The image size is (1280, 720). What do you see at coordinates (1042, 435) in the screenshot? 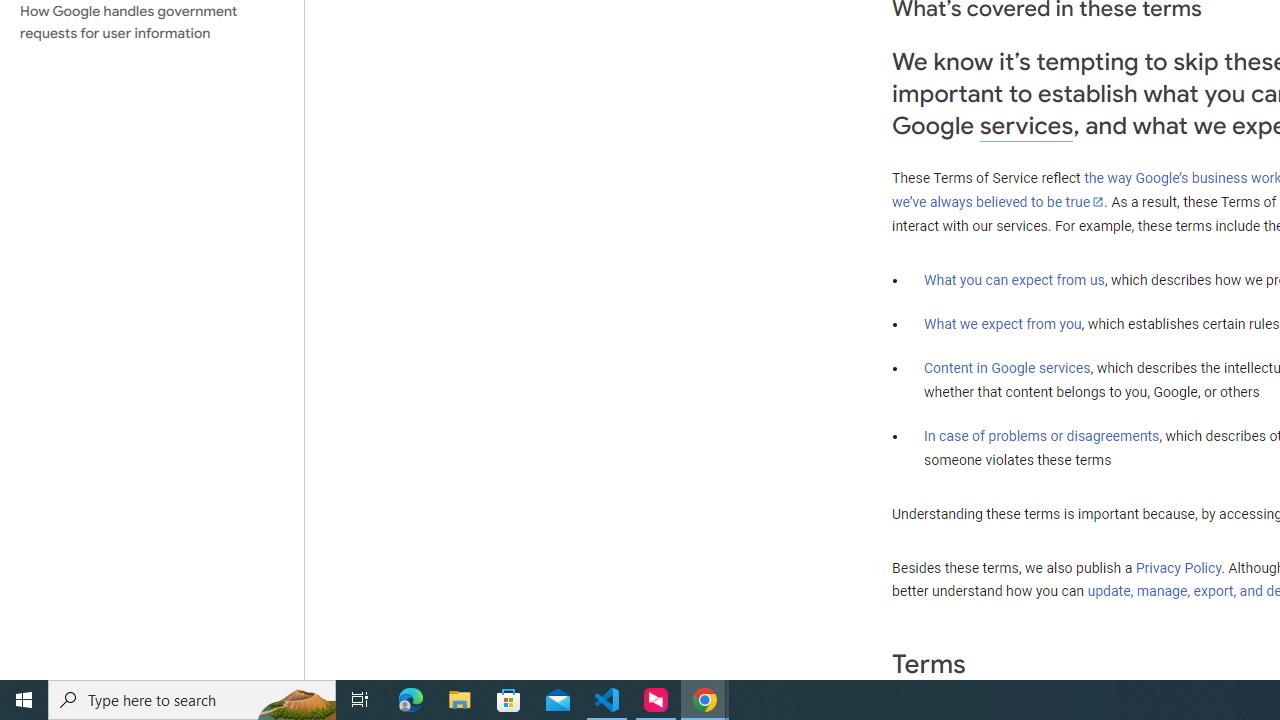
I see `In case of problems or disagreements` at bounding box center [1042, 435].